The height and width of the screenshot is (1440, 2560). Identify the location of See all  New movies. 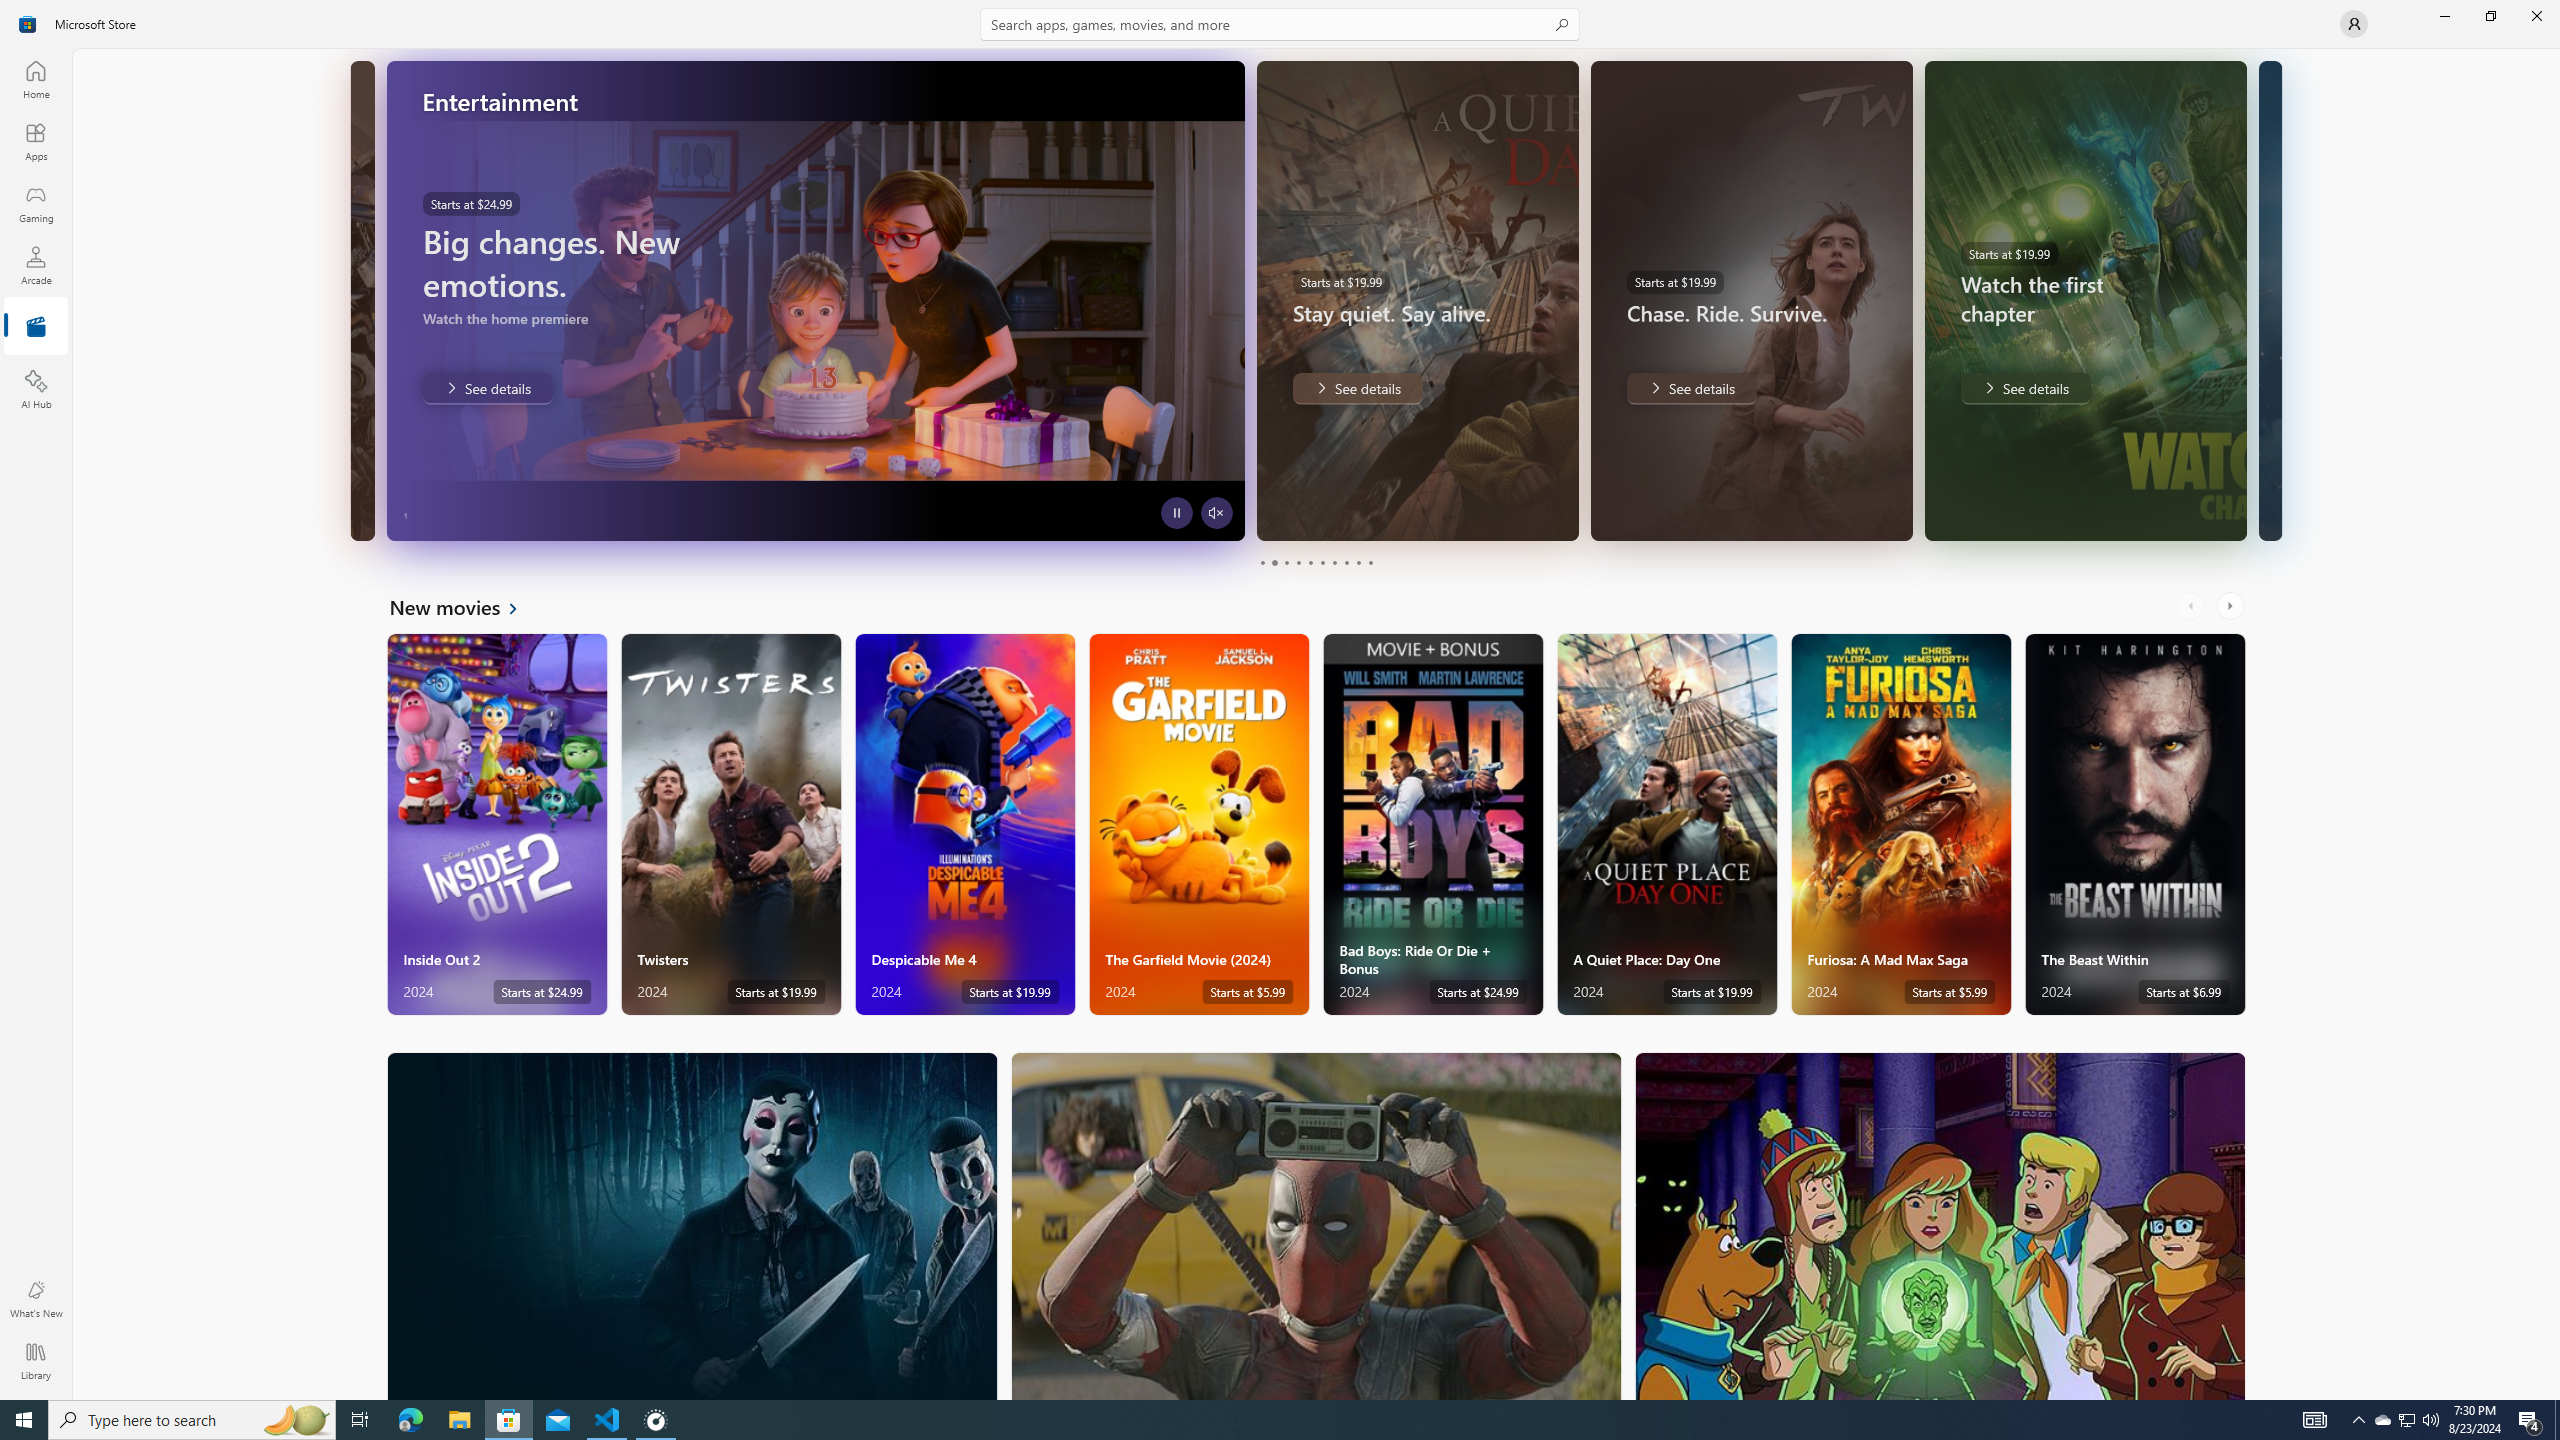
(466, 606).